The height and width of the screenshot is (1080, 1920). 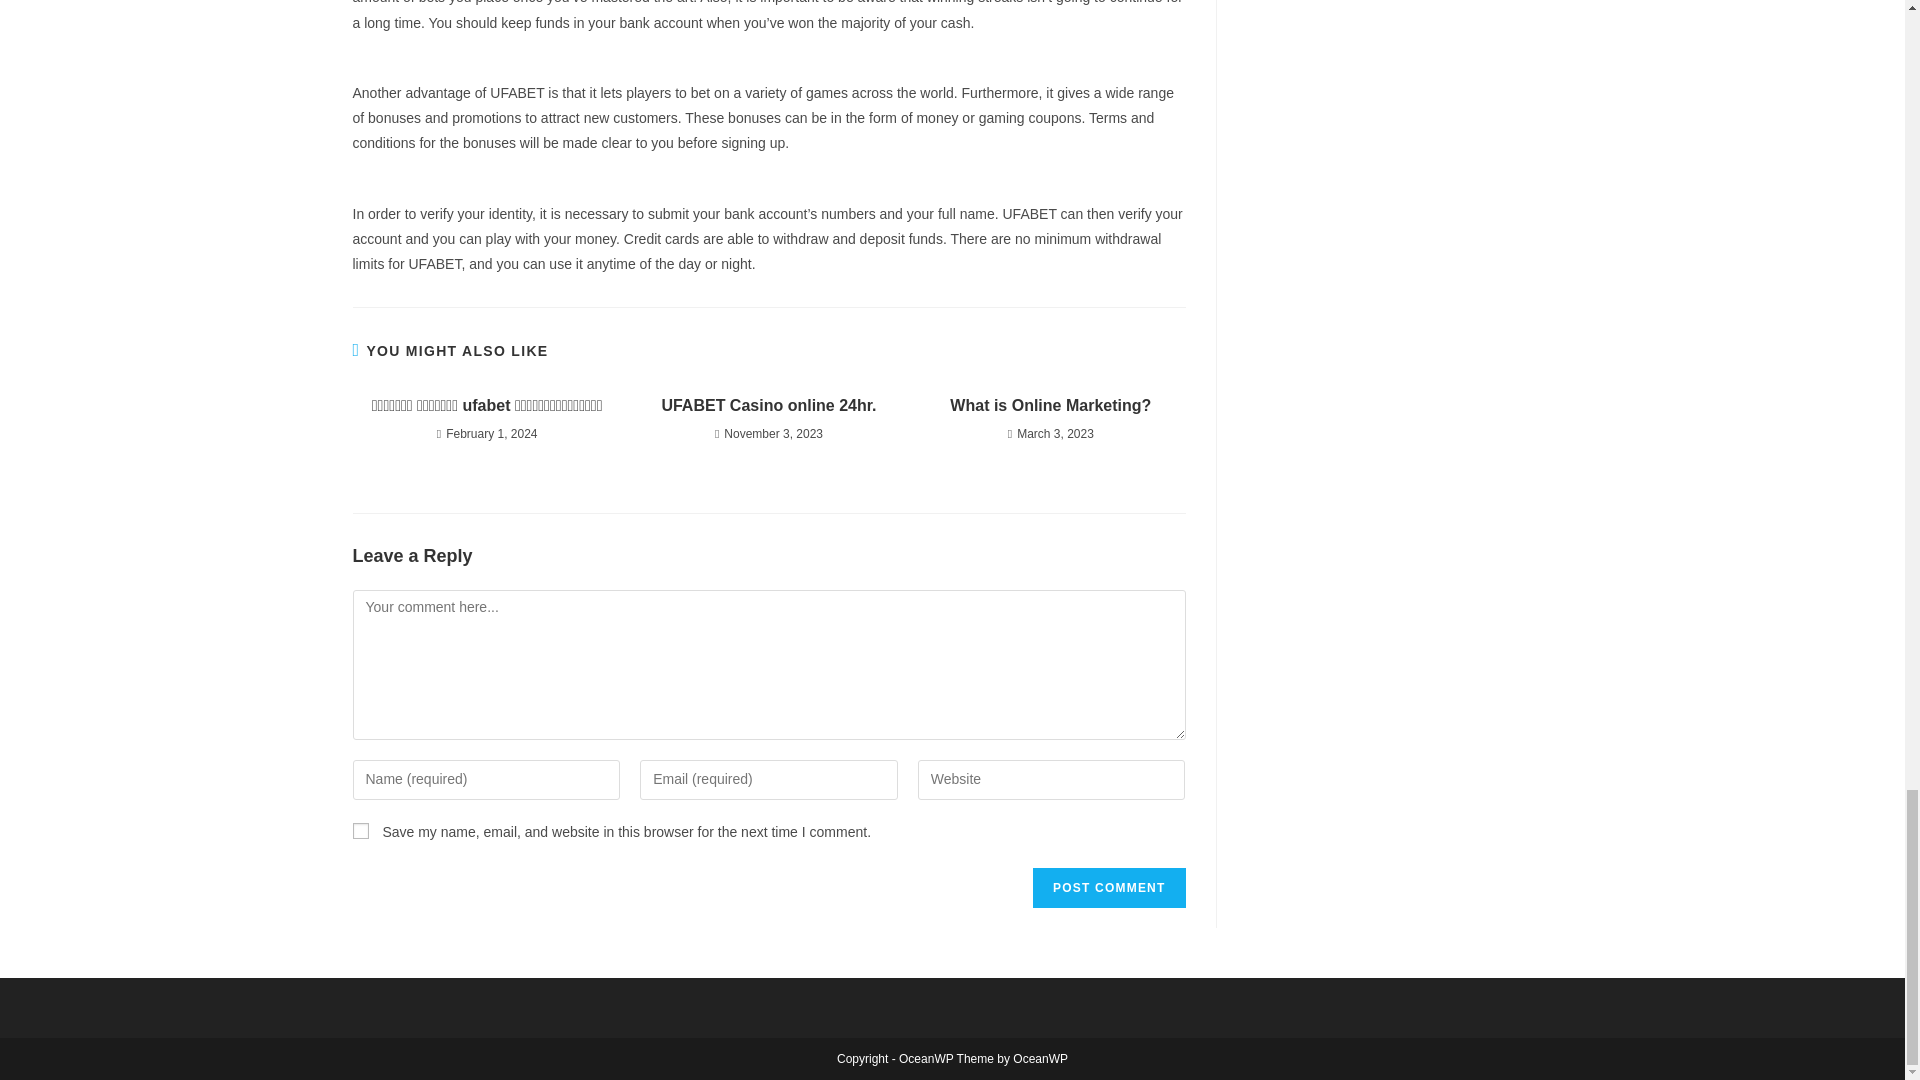 What do you see at coordinates (360, 830) in the screenshot?
I see `yes` at bounding box center [360, 830].